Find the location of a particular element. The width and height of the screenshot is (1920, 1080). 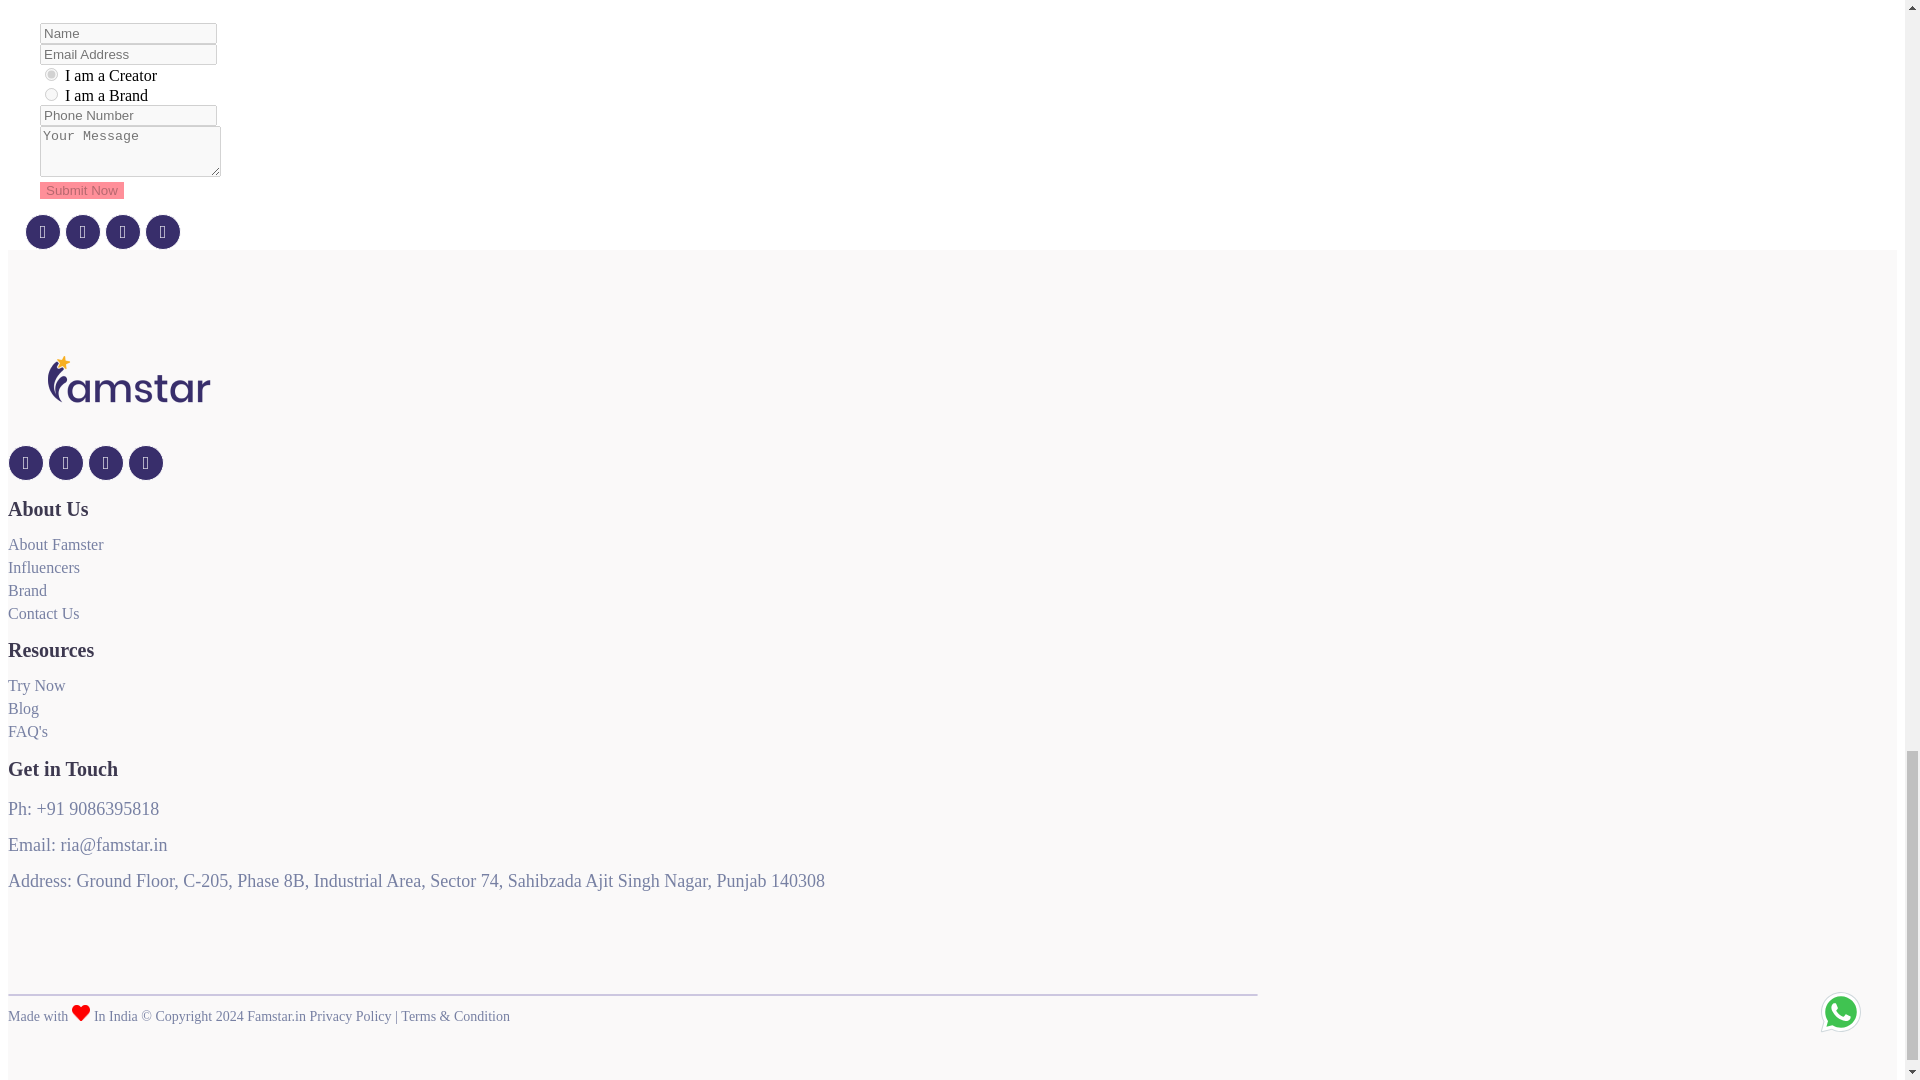

Influencer is located at coordinates (50, 74).